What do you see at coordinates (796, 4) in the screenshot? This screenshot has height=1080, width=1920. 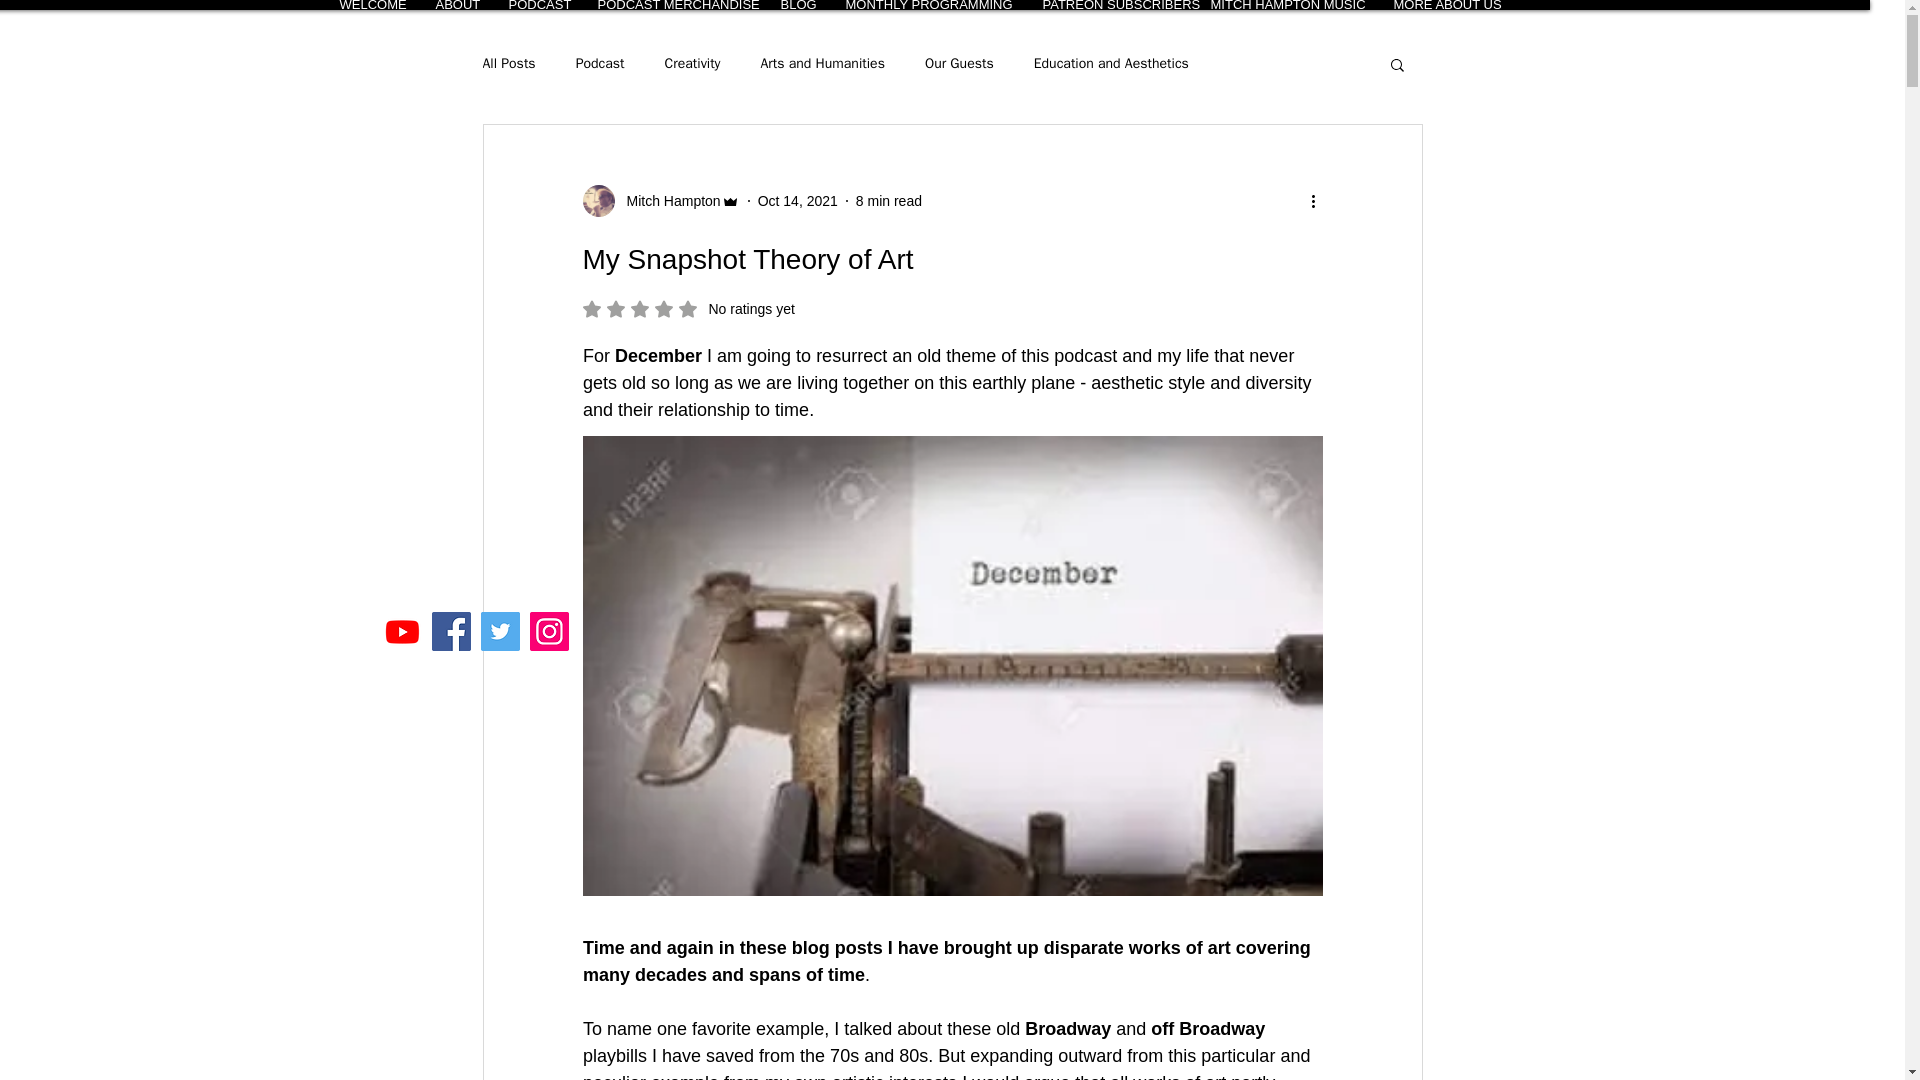 I see `BLOG` at bounding box center [796, 4].